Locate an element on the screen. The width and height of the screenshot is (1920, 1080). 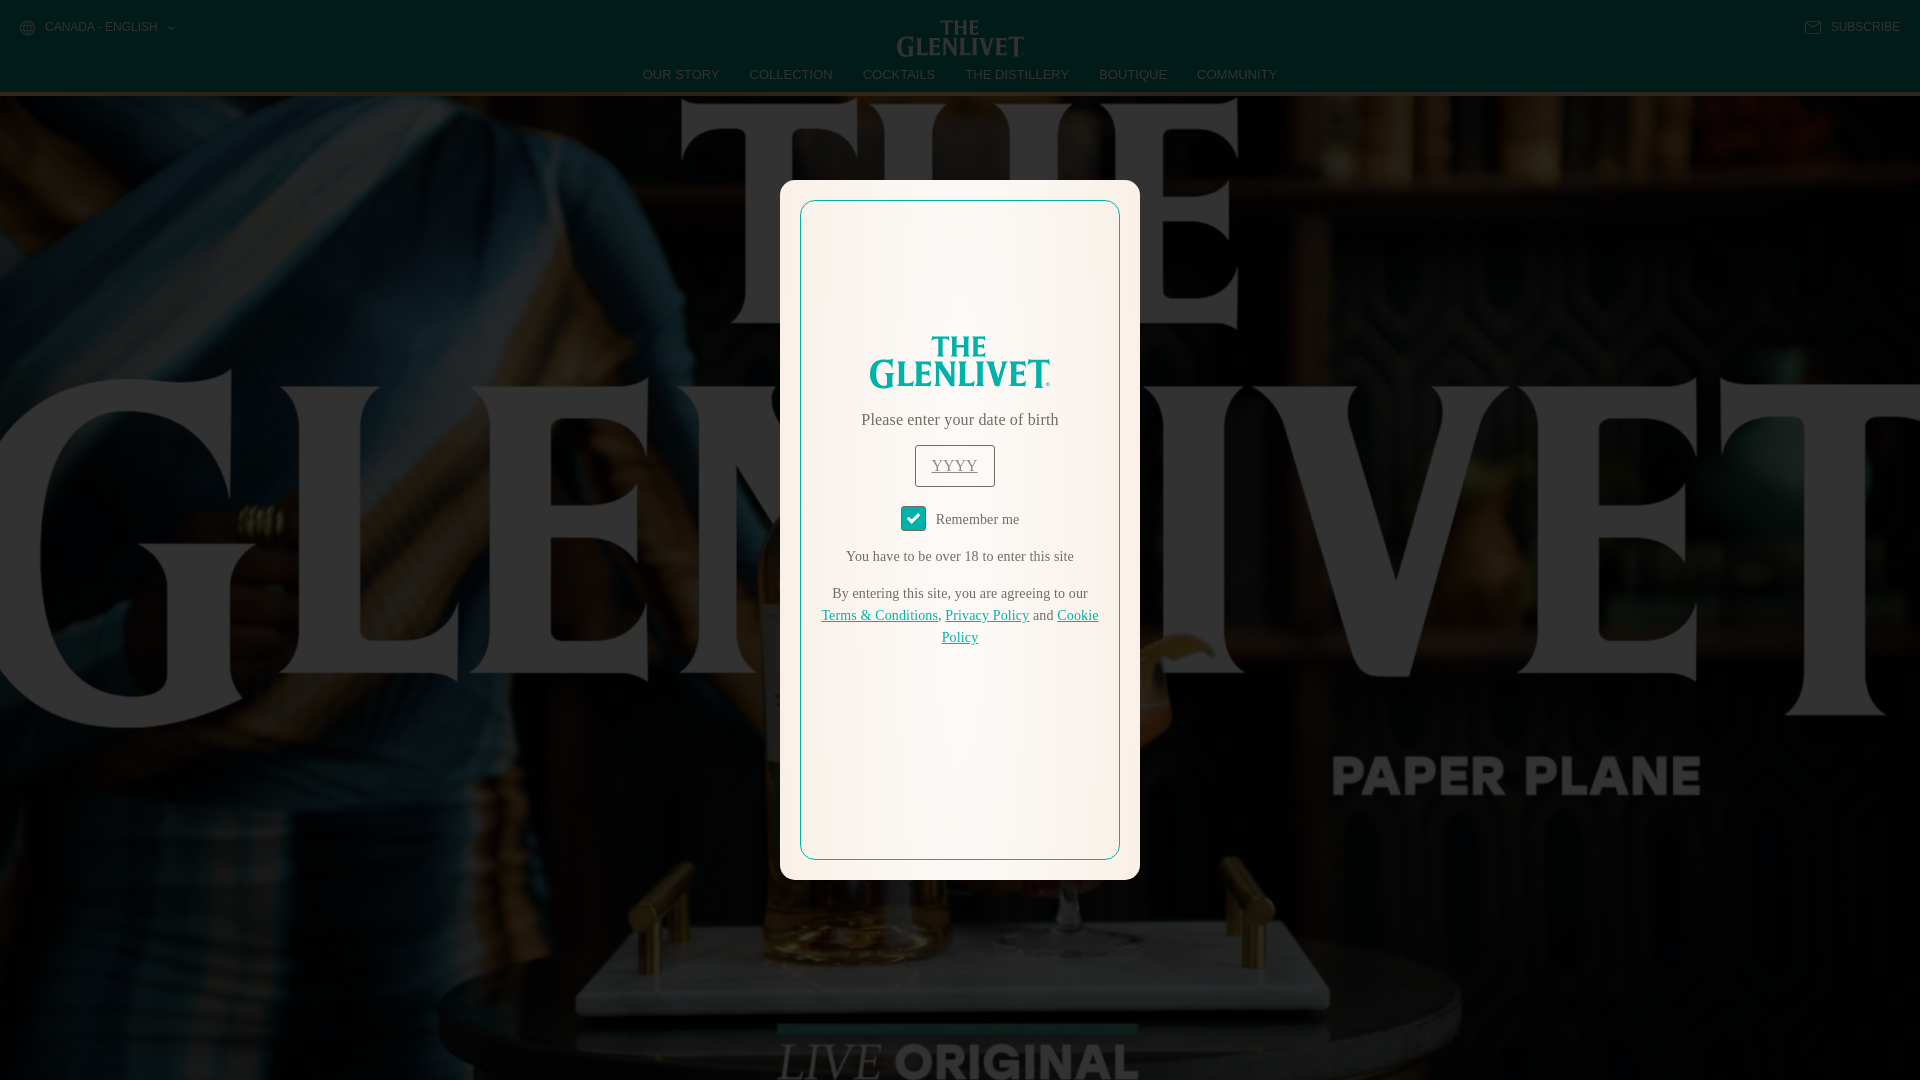
COLLECTION is located at coordinates (792, 74).